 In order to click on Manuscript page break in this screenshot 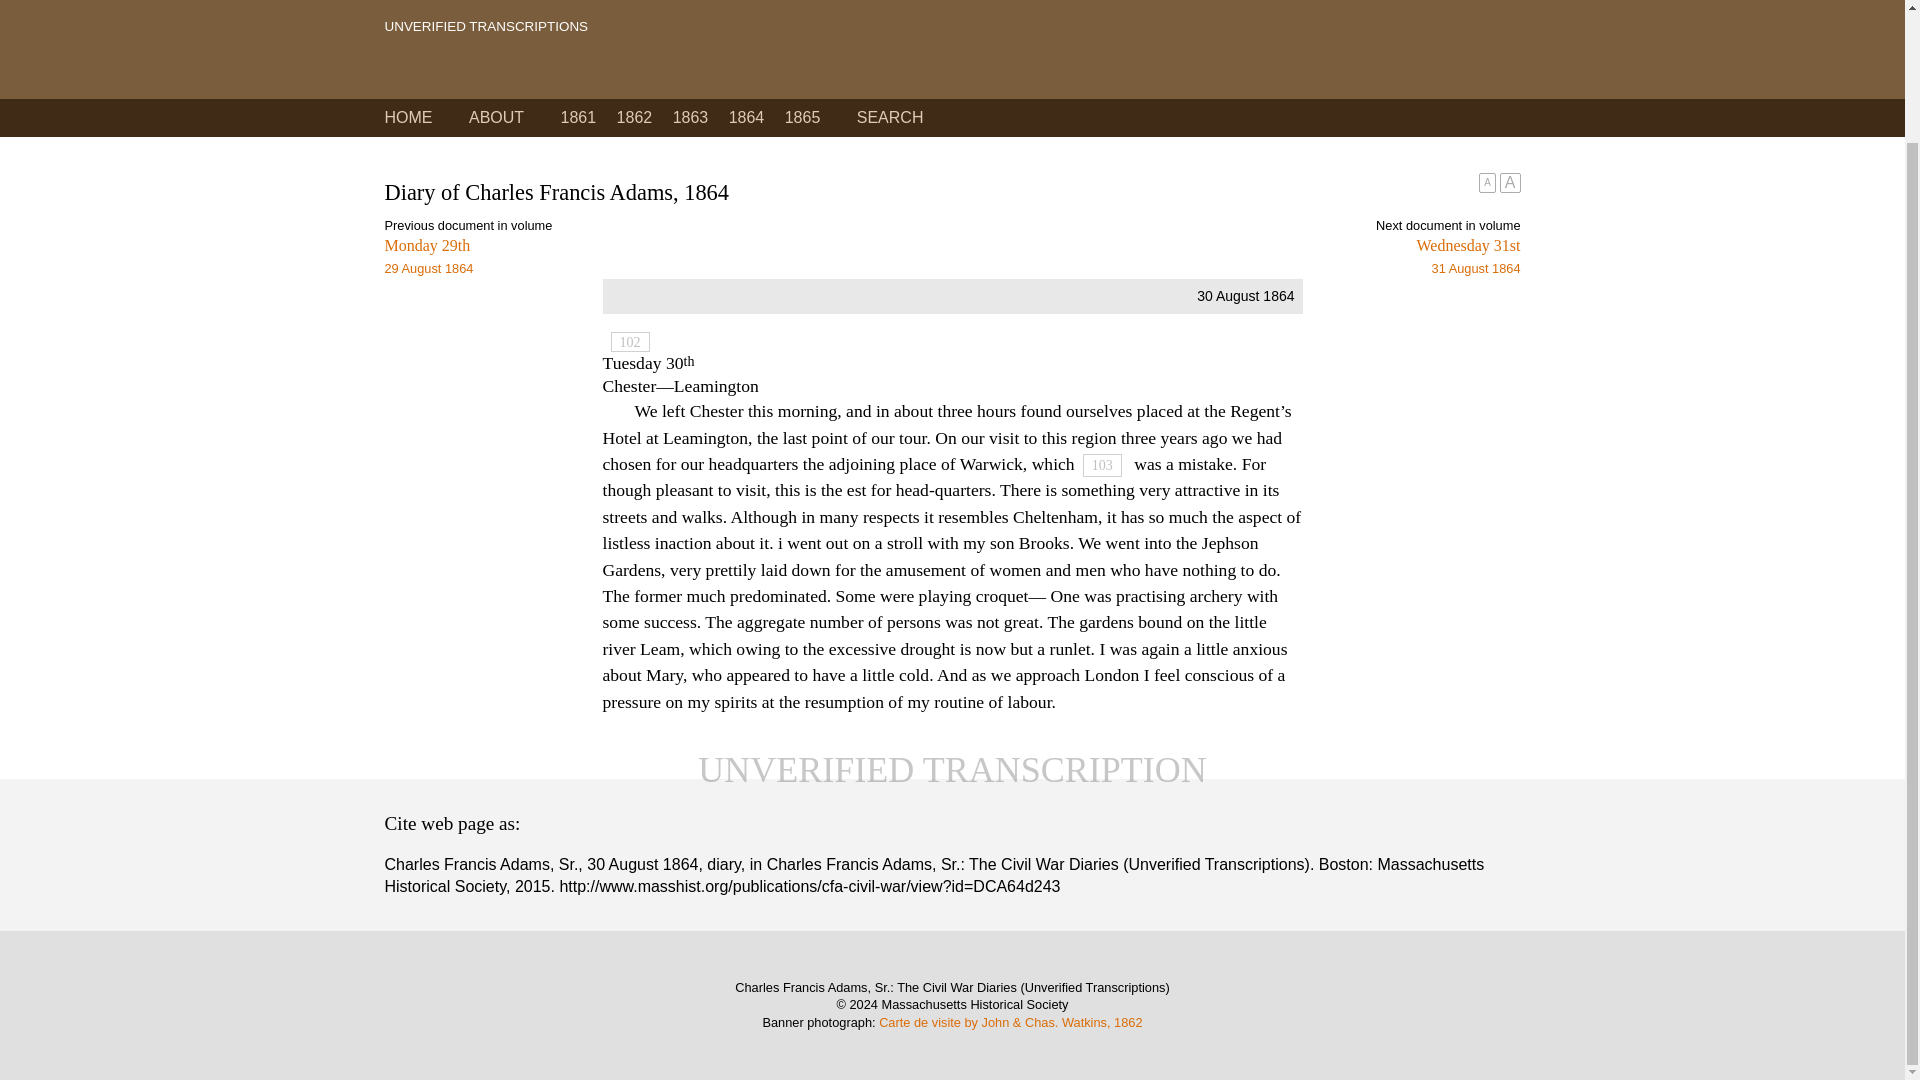, I will do `click(408, 118)`.